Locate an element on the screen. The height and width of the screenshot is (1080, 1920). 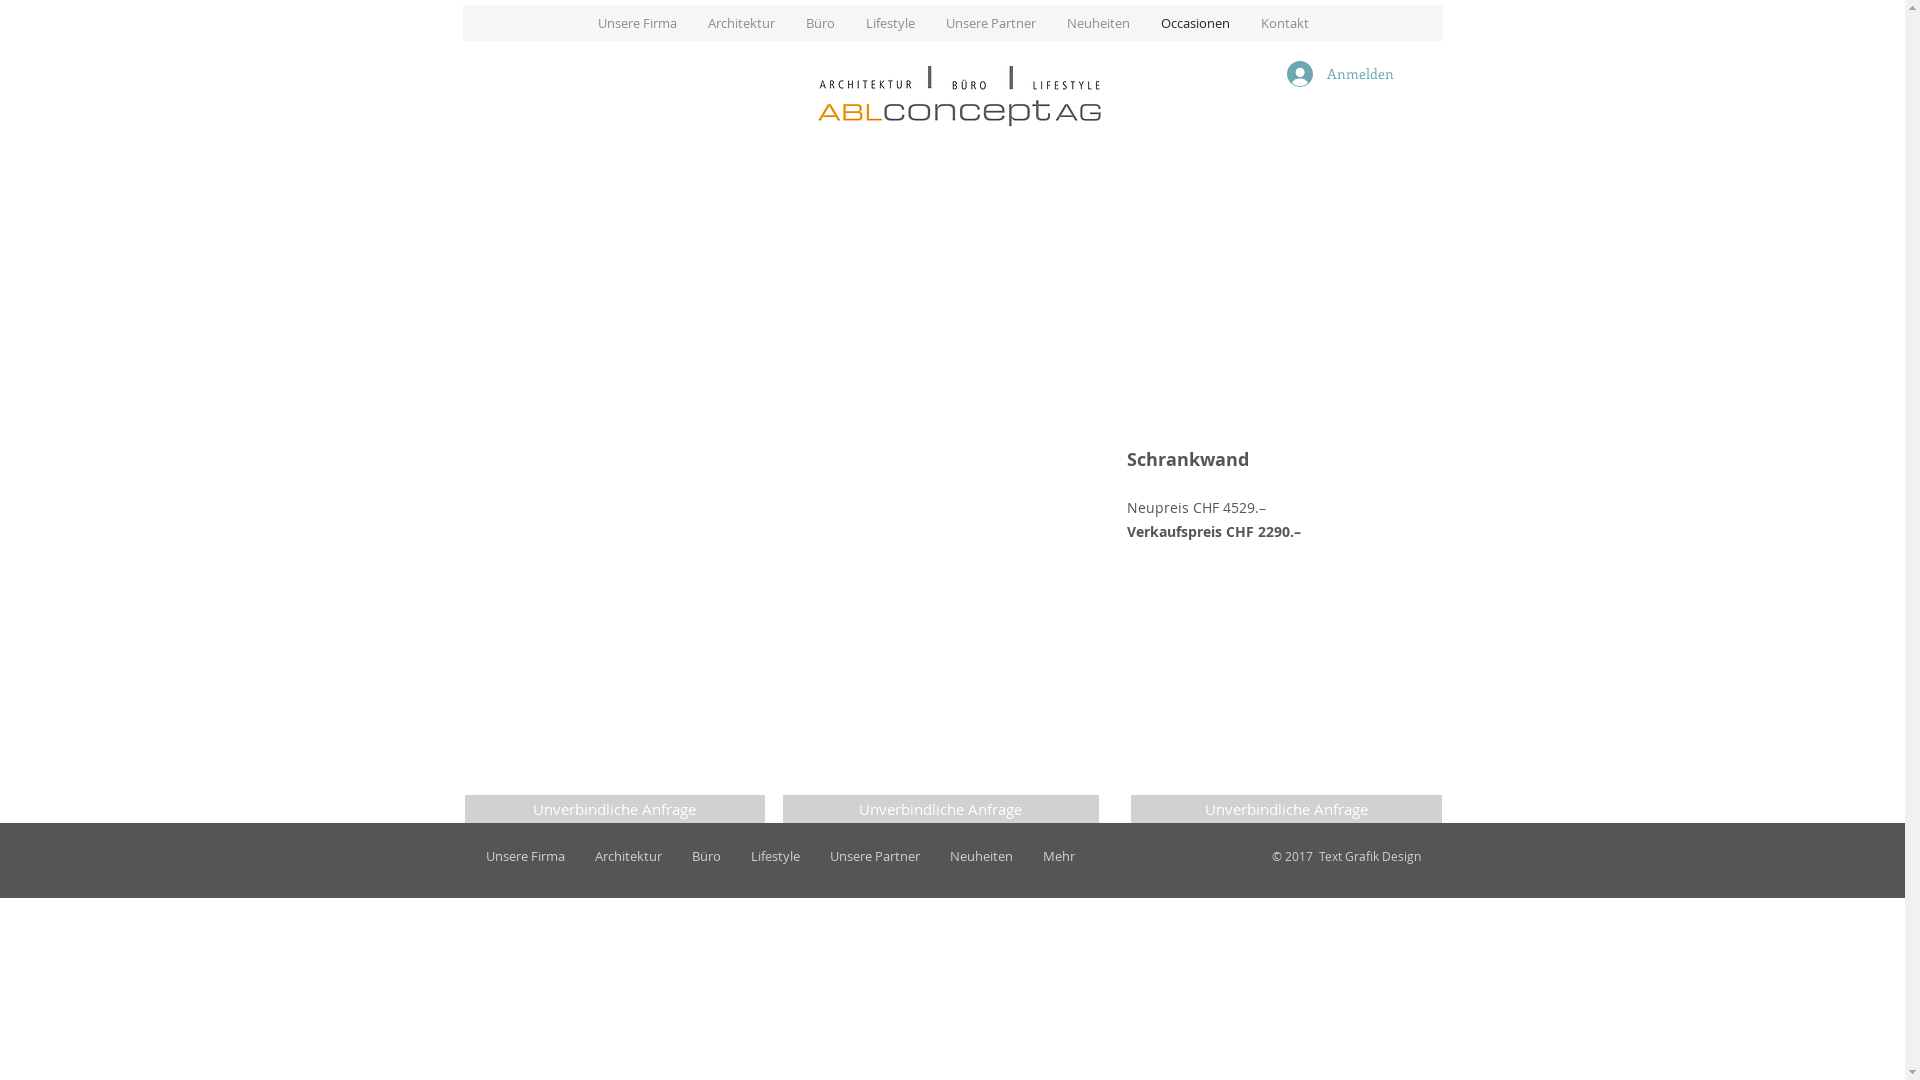
Lifestyle is located at coordinates (776, 856).